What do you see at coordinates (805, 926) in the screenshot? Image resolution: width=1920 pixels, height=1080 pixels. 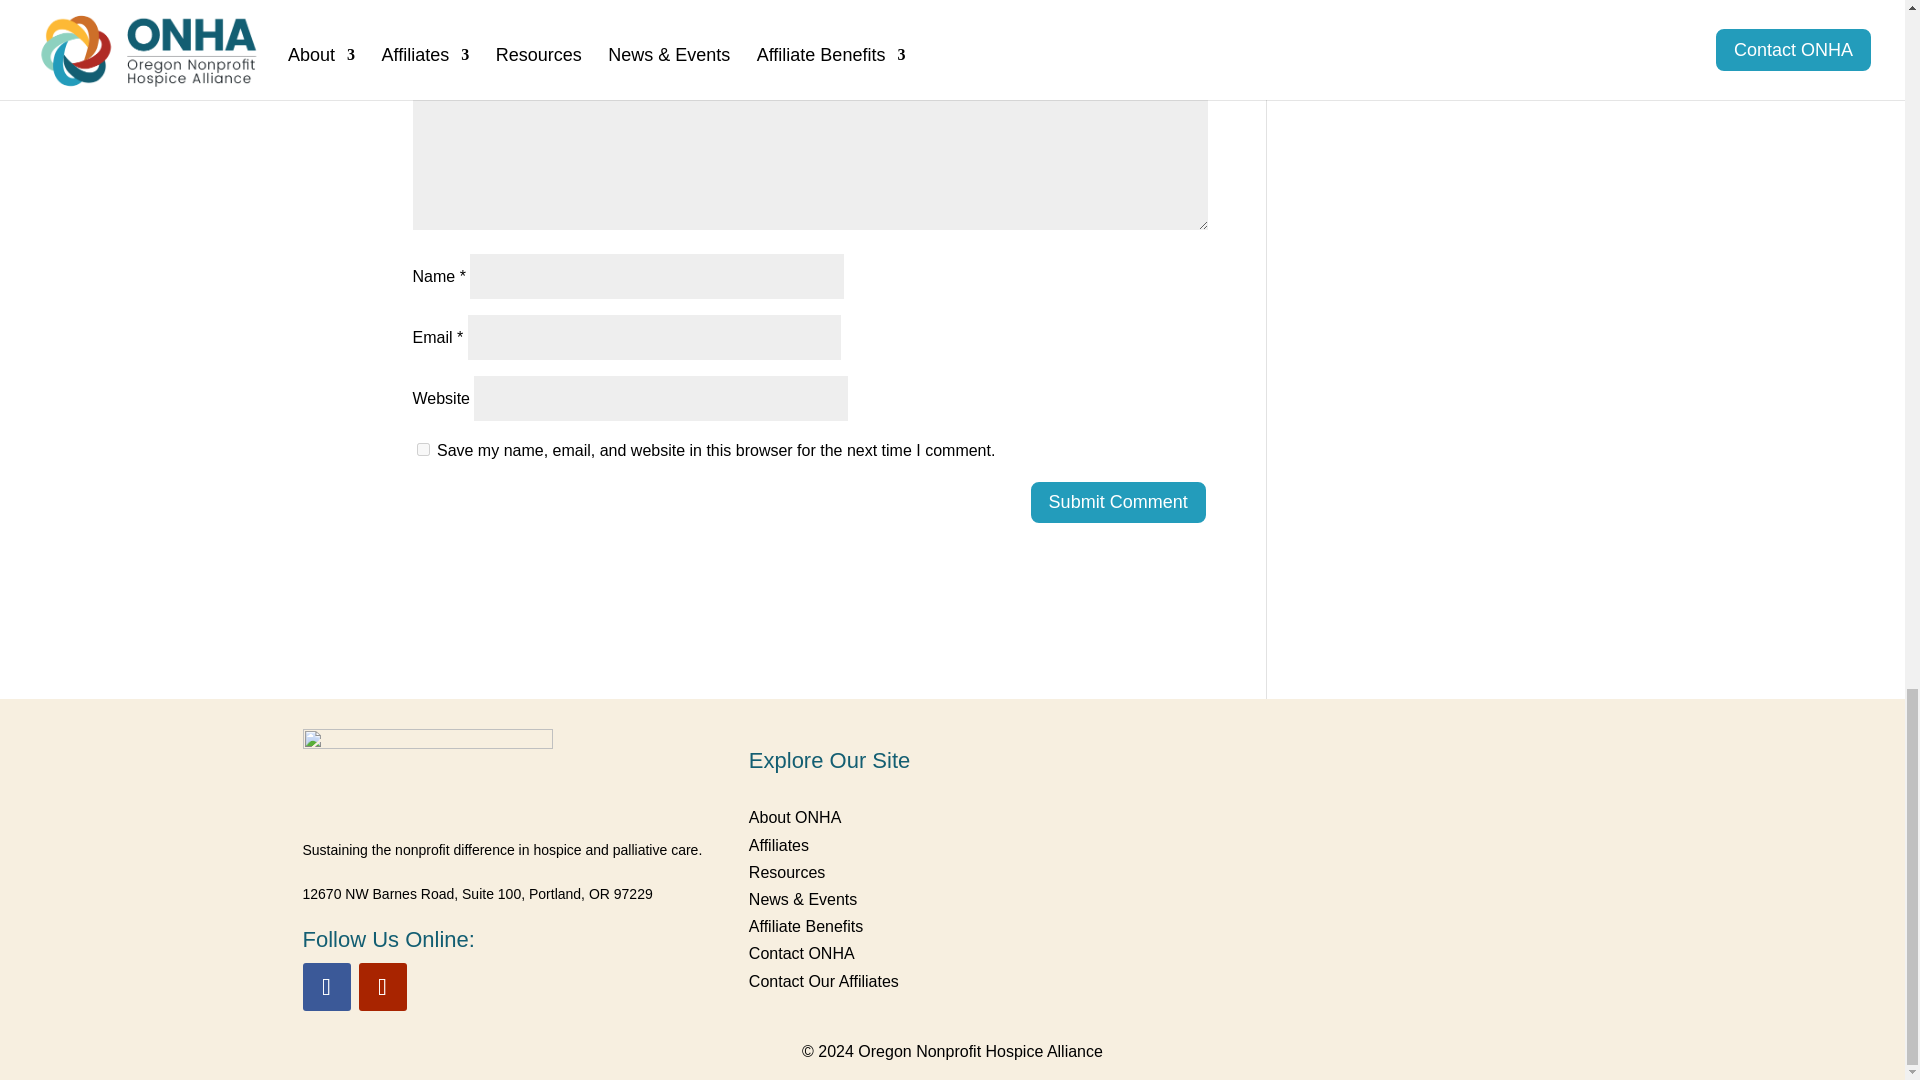 I see `Affiliate Benefits` at bounding box center [805, 926].